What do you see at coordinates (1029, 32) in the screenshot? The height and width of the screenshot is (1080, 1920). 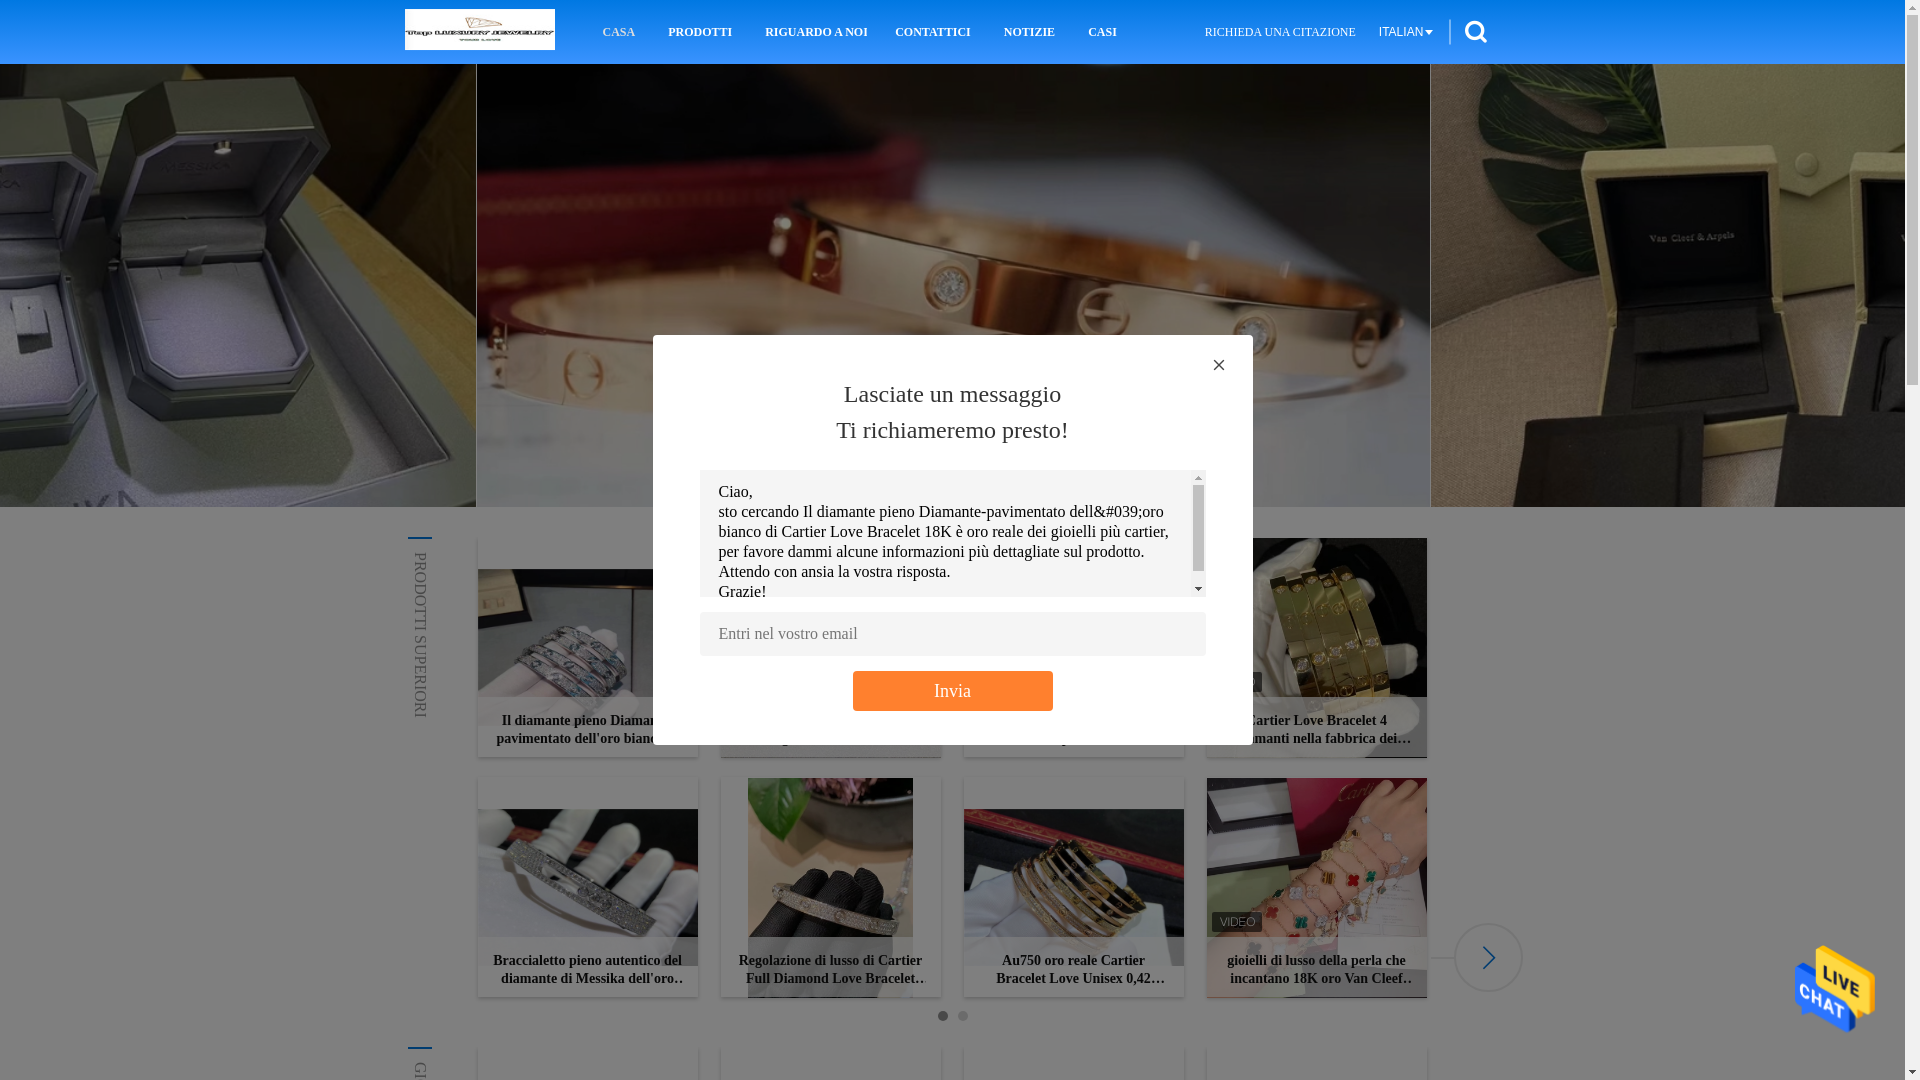 I see `NOTIZIE` at bounding box center [1029, 32].